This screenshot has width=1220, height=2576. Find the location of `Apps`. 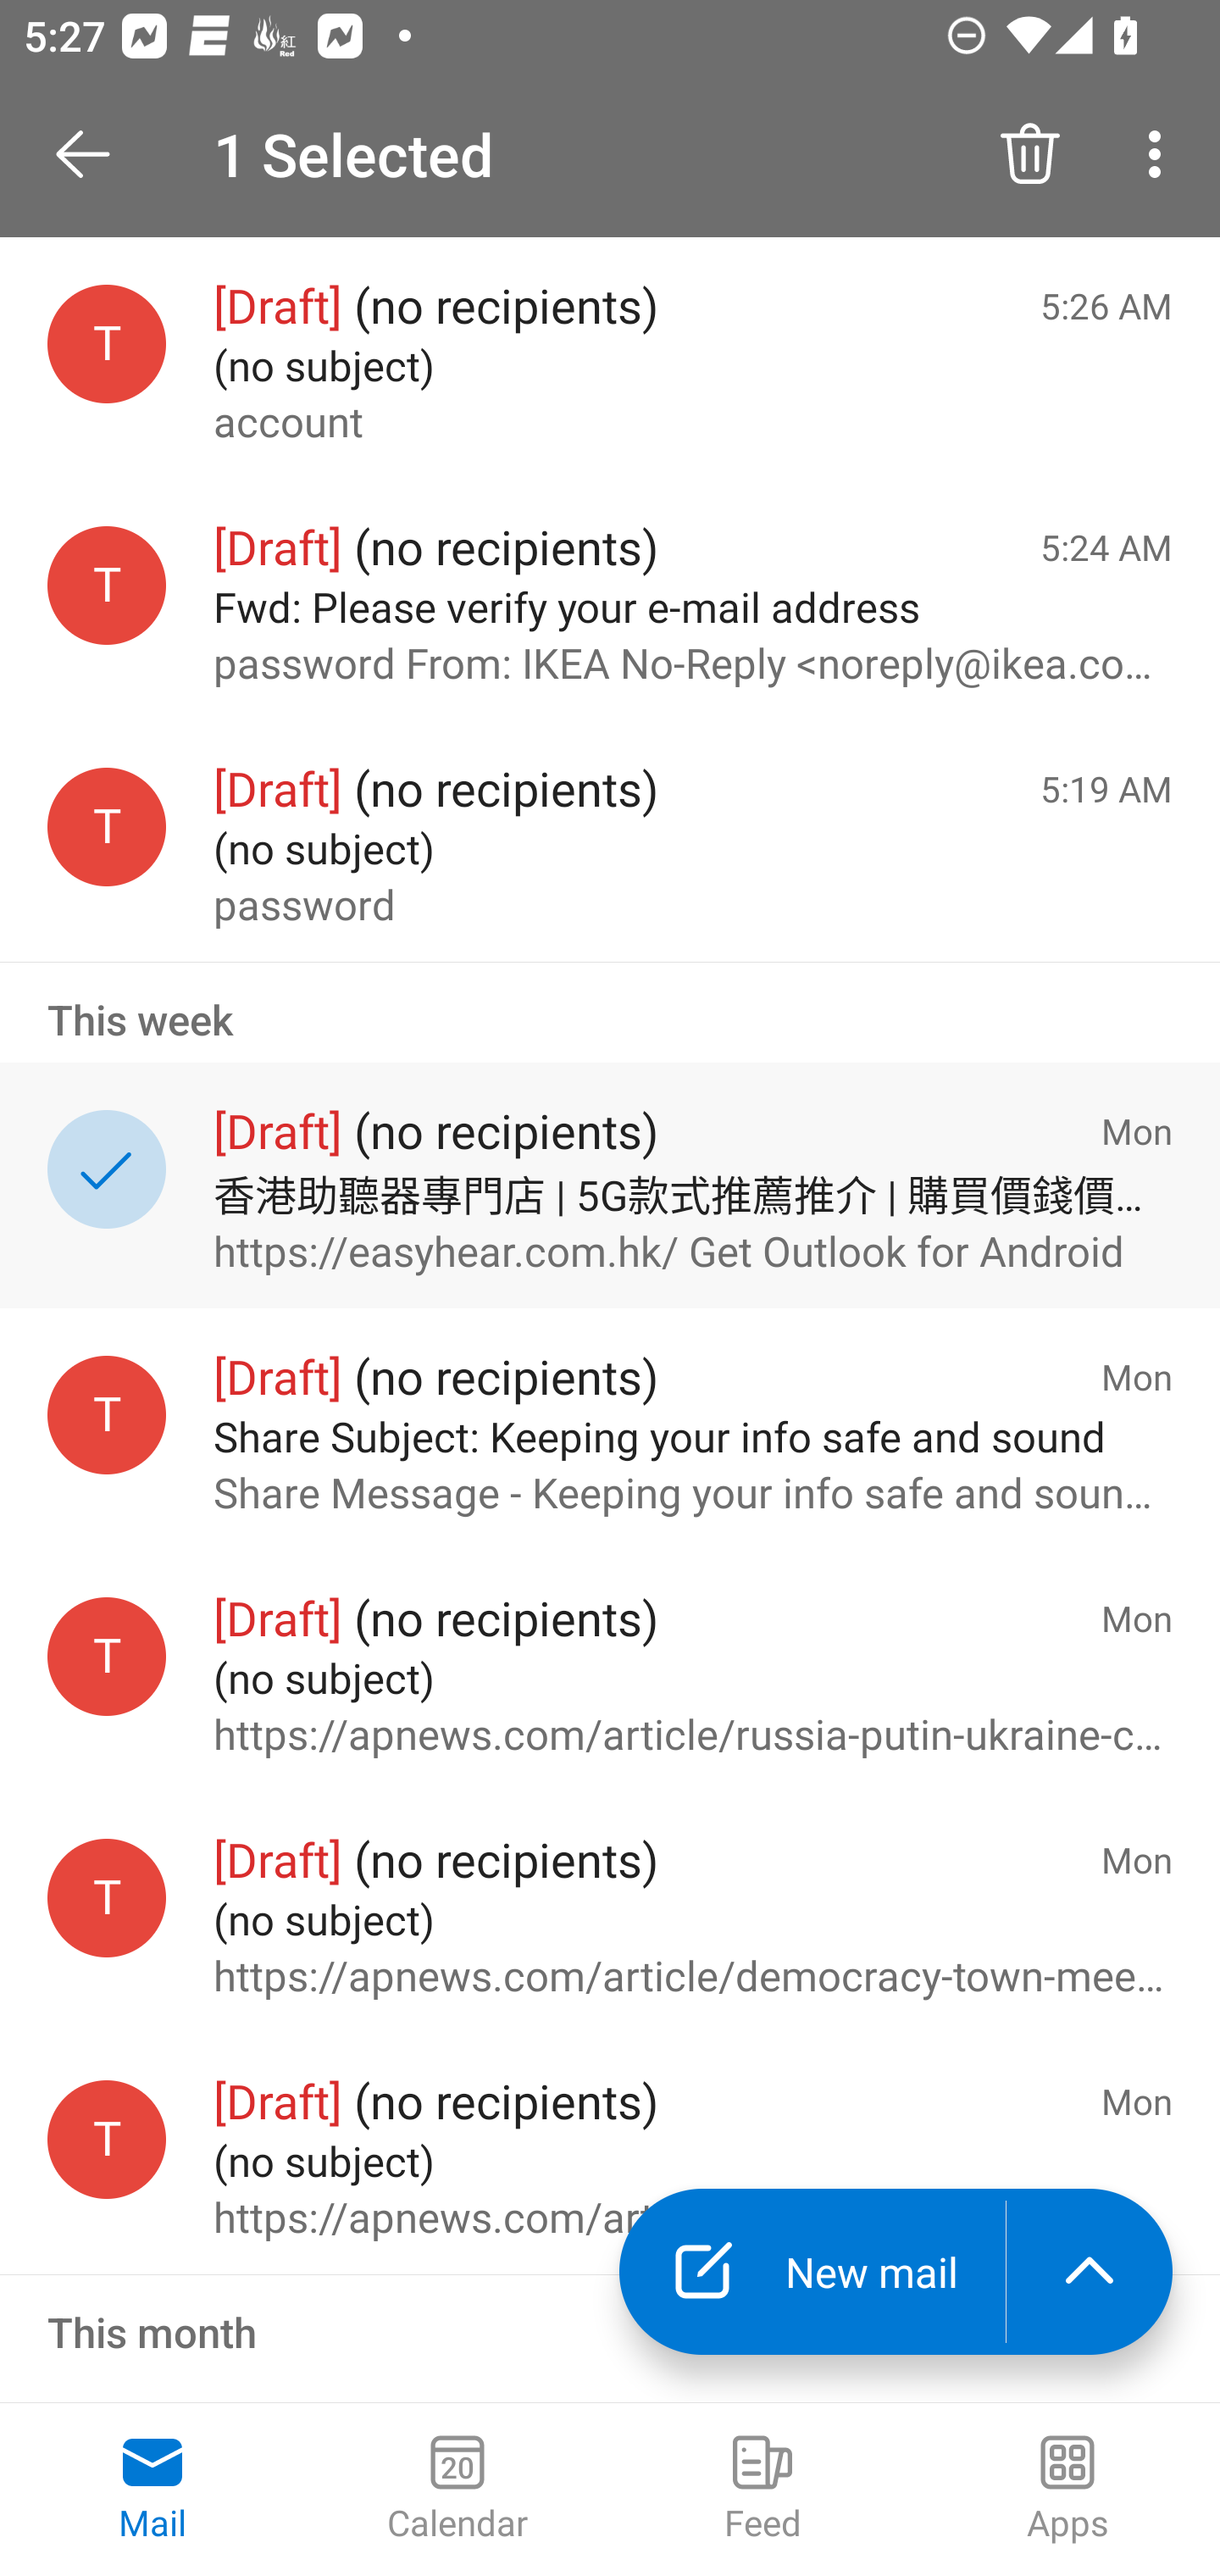

Apps is located at coordinates (1067, 2490).